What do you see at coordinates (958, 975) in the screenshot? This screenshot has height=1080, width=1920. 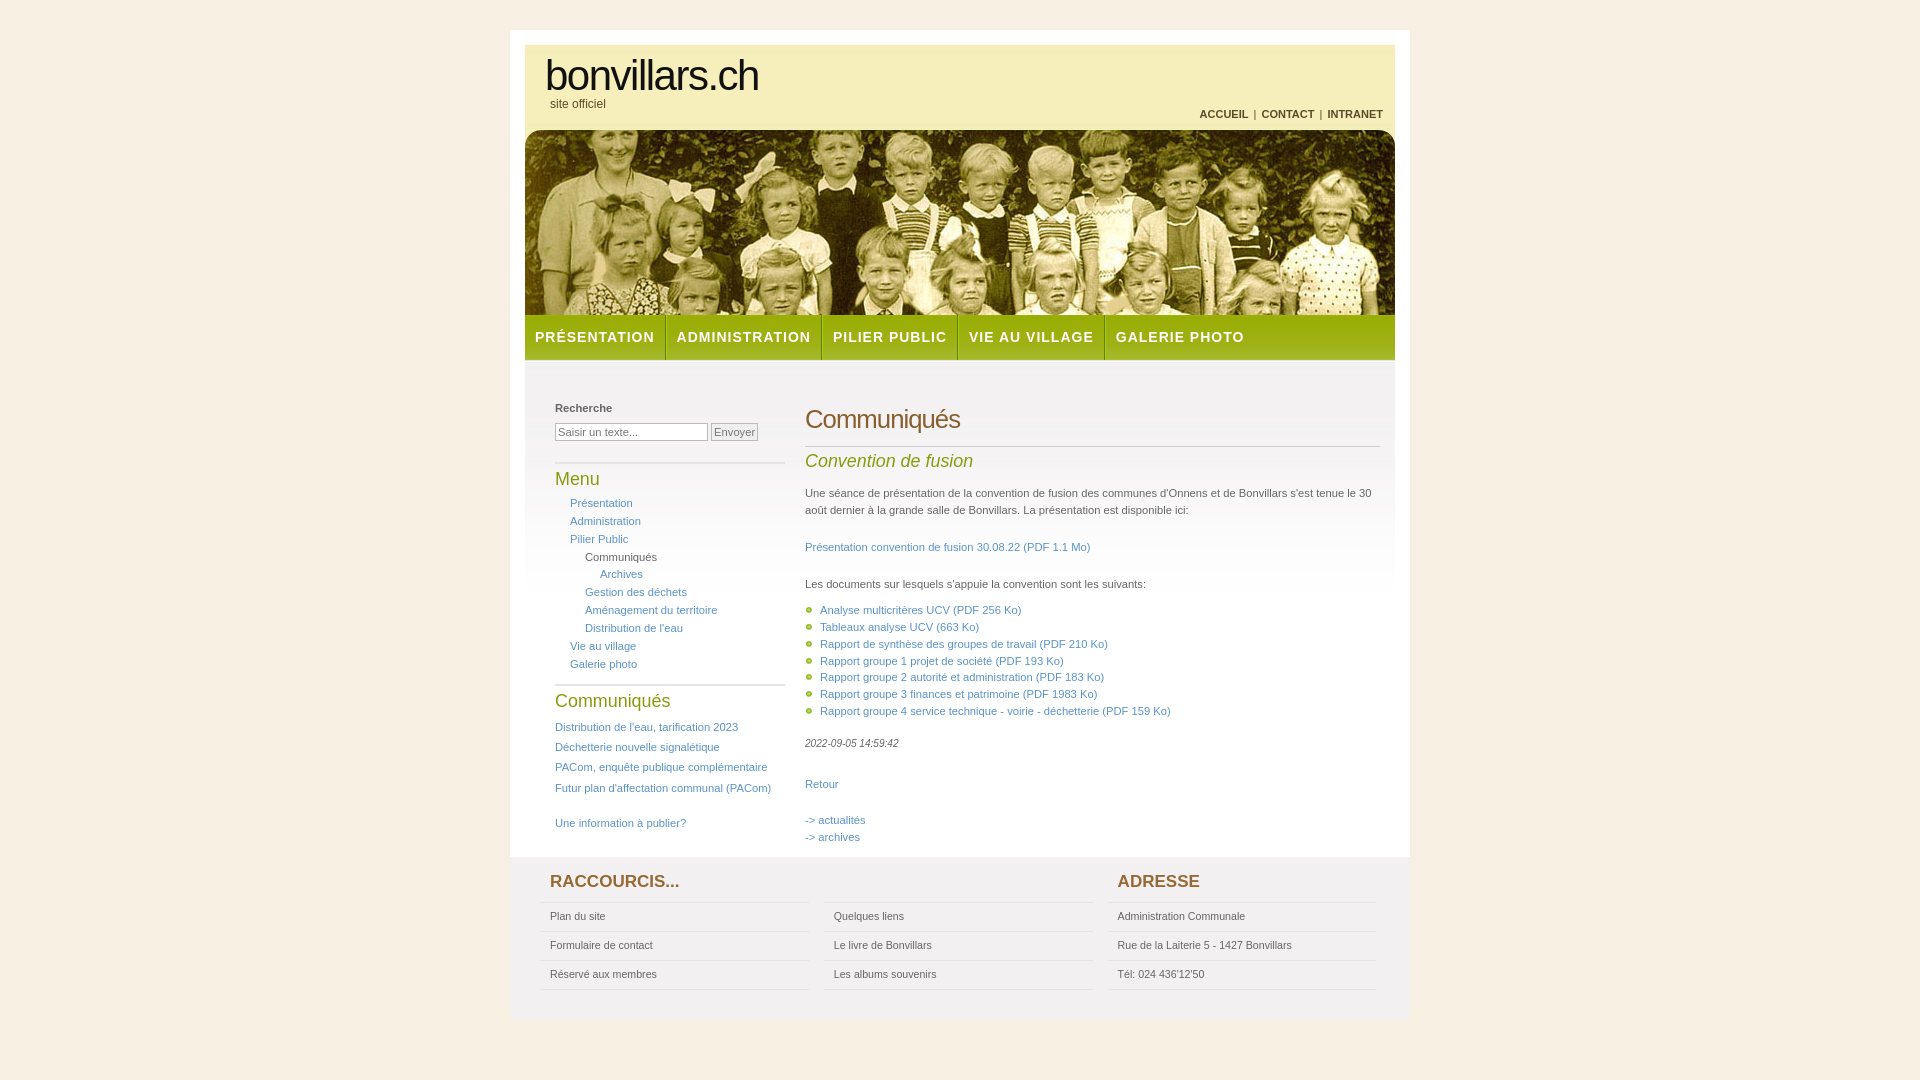 I see `Les albums souvenirs` at bounding box center [958, 975].